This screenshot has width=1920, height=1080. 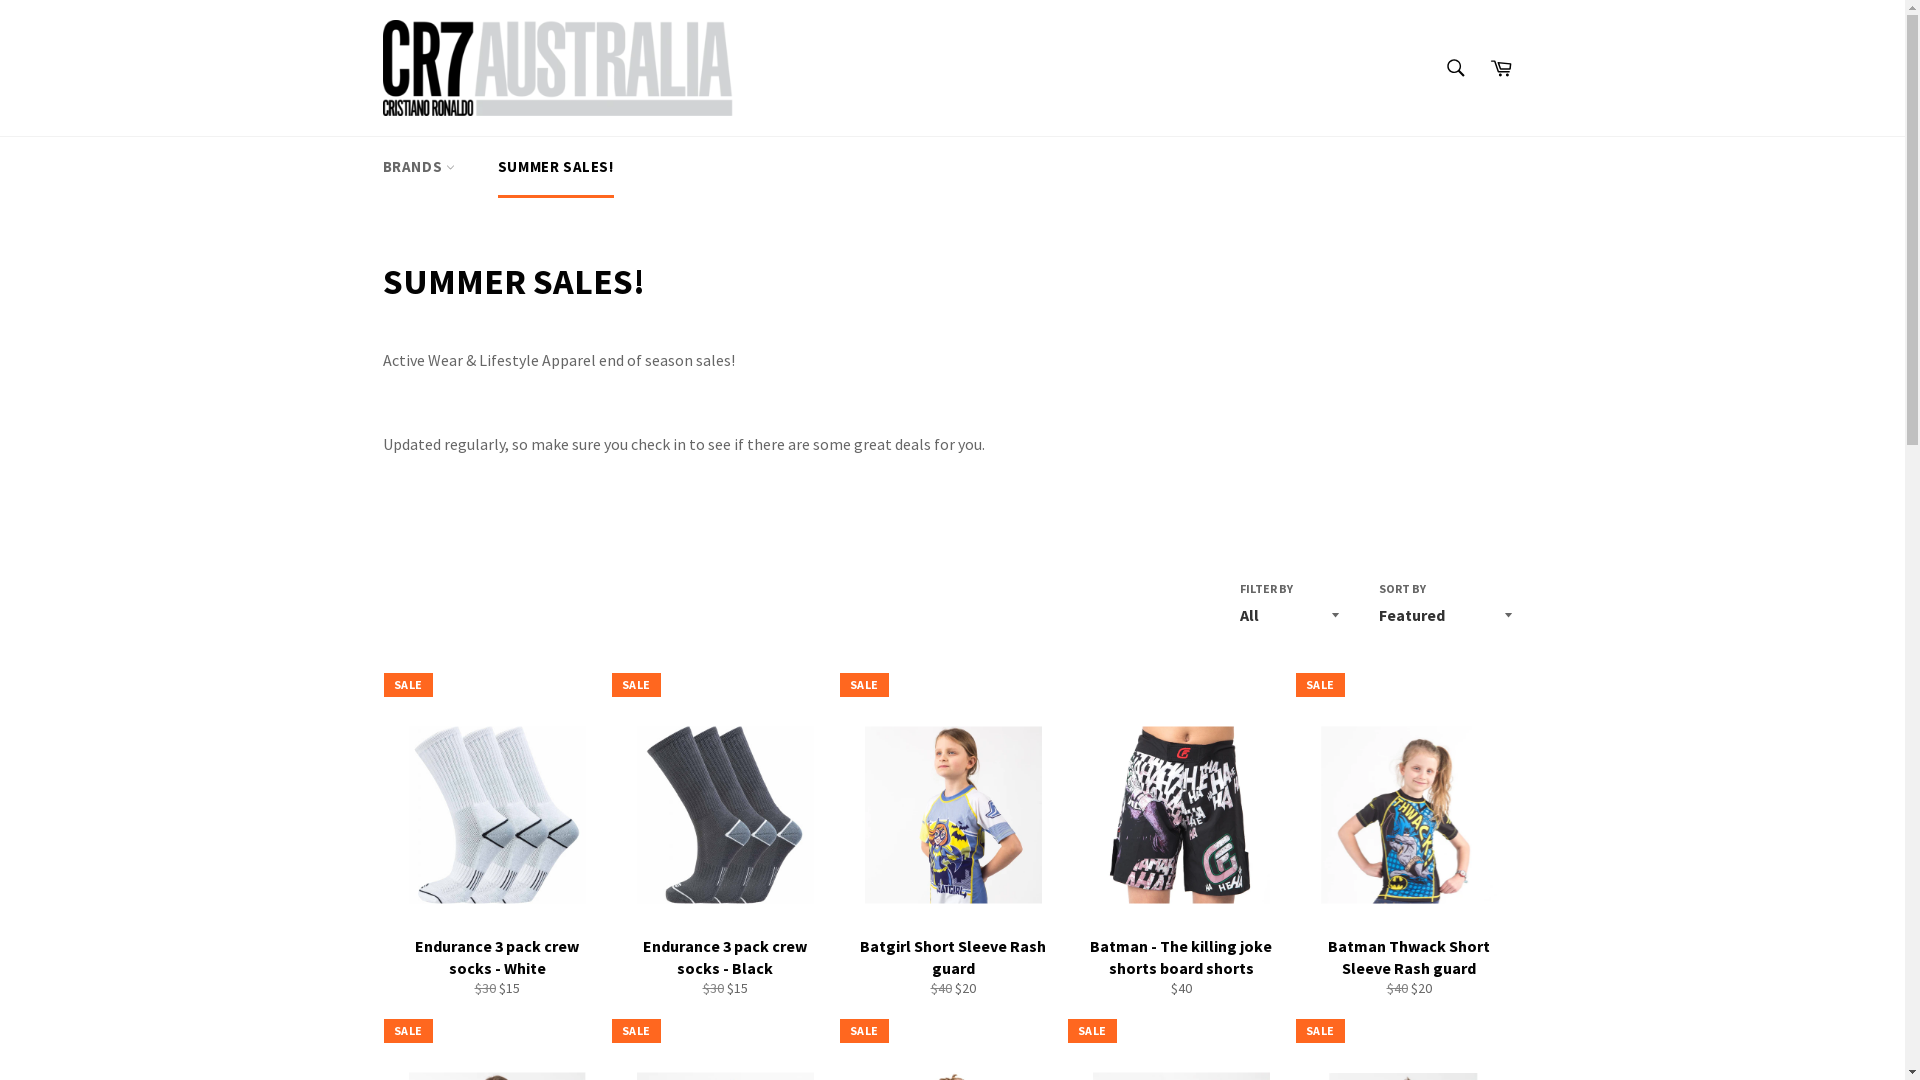 What do you see at coordinates (556, 168) in the screenshot?
I see `SUMMER SALES!` at bounding box center [556, 168].